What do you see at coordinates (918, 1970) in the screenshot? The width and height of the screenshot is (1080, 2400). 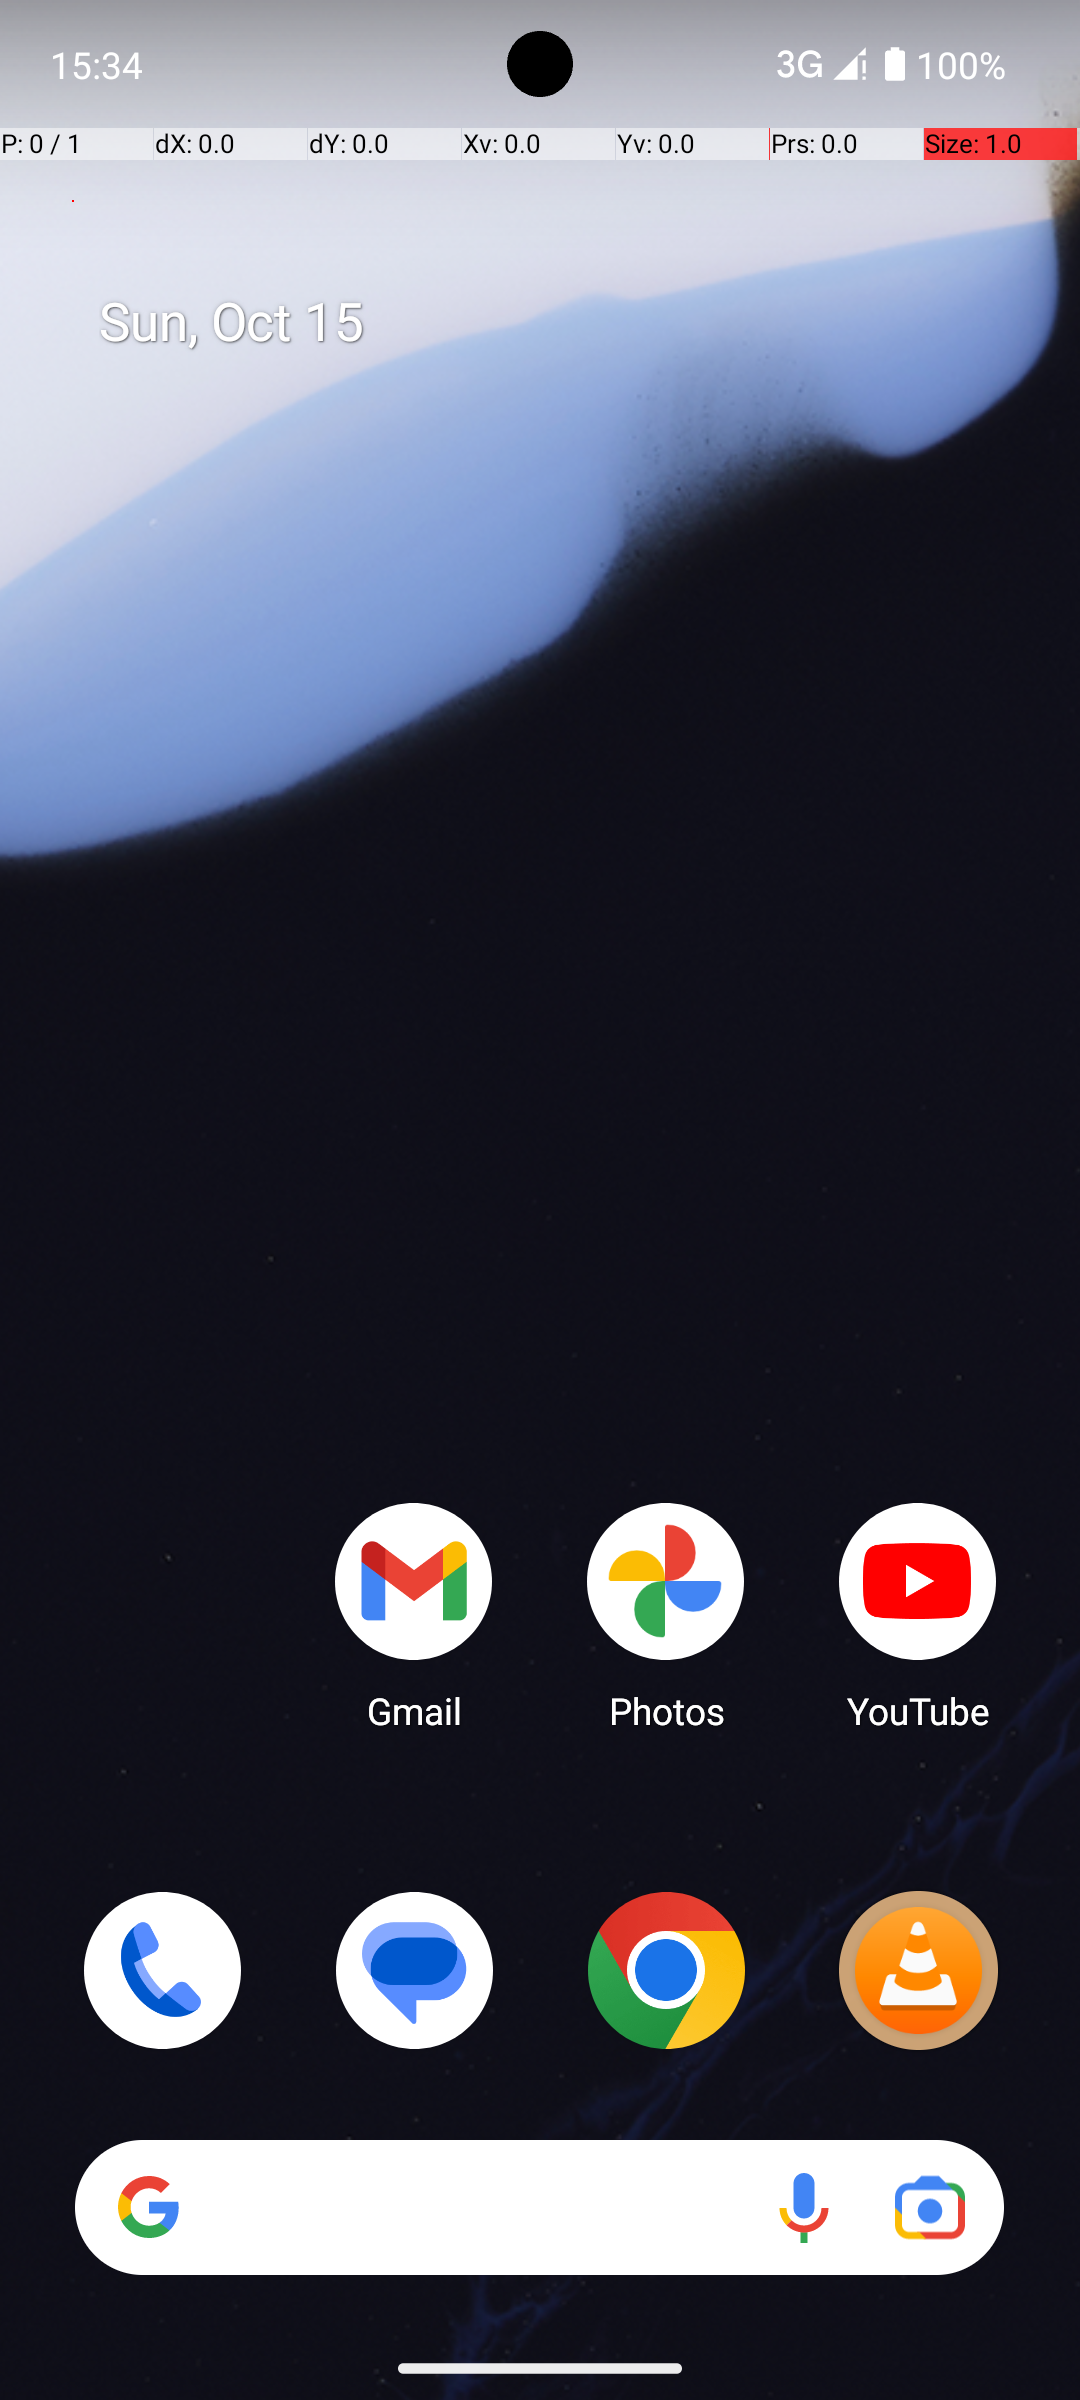 I see `VLC` at bounding box center [918, 1970].